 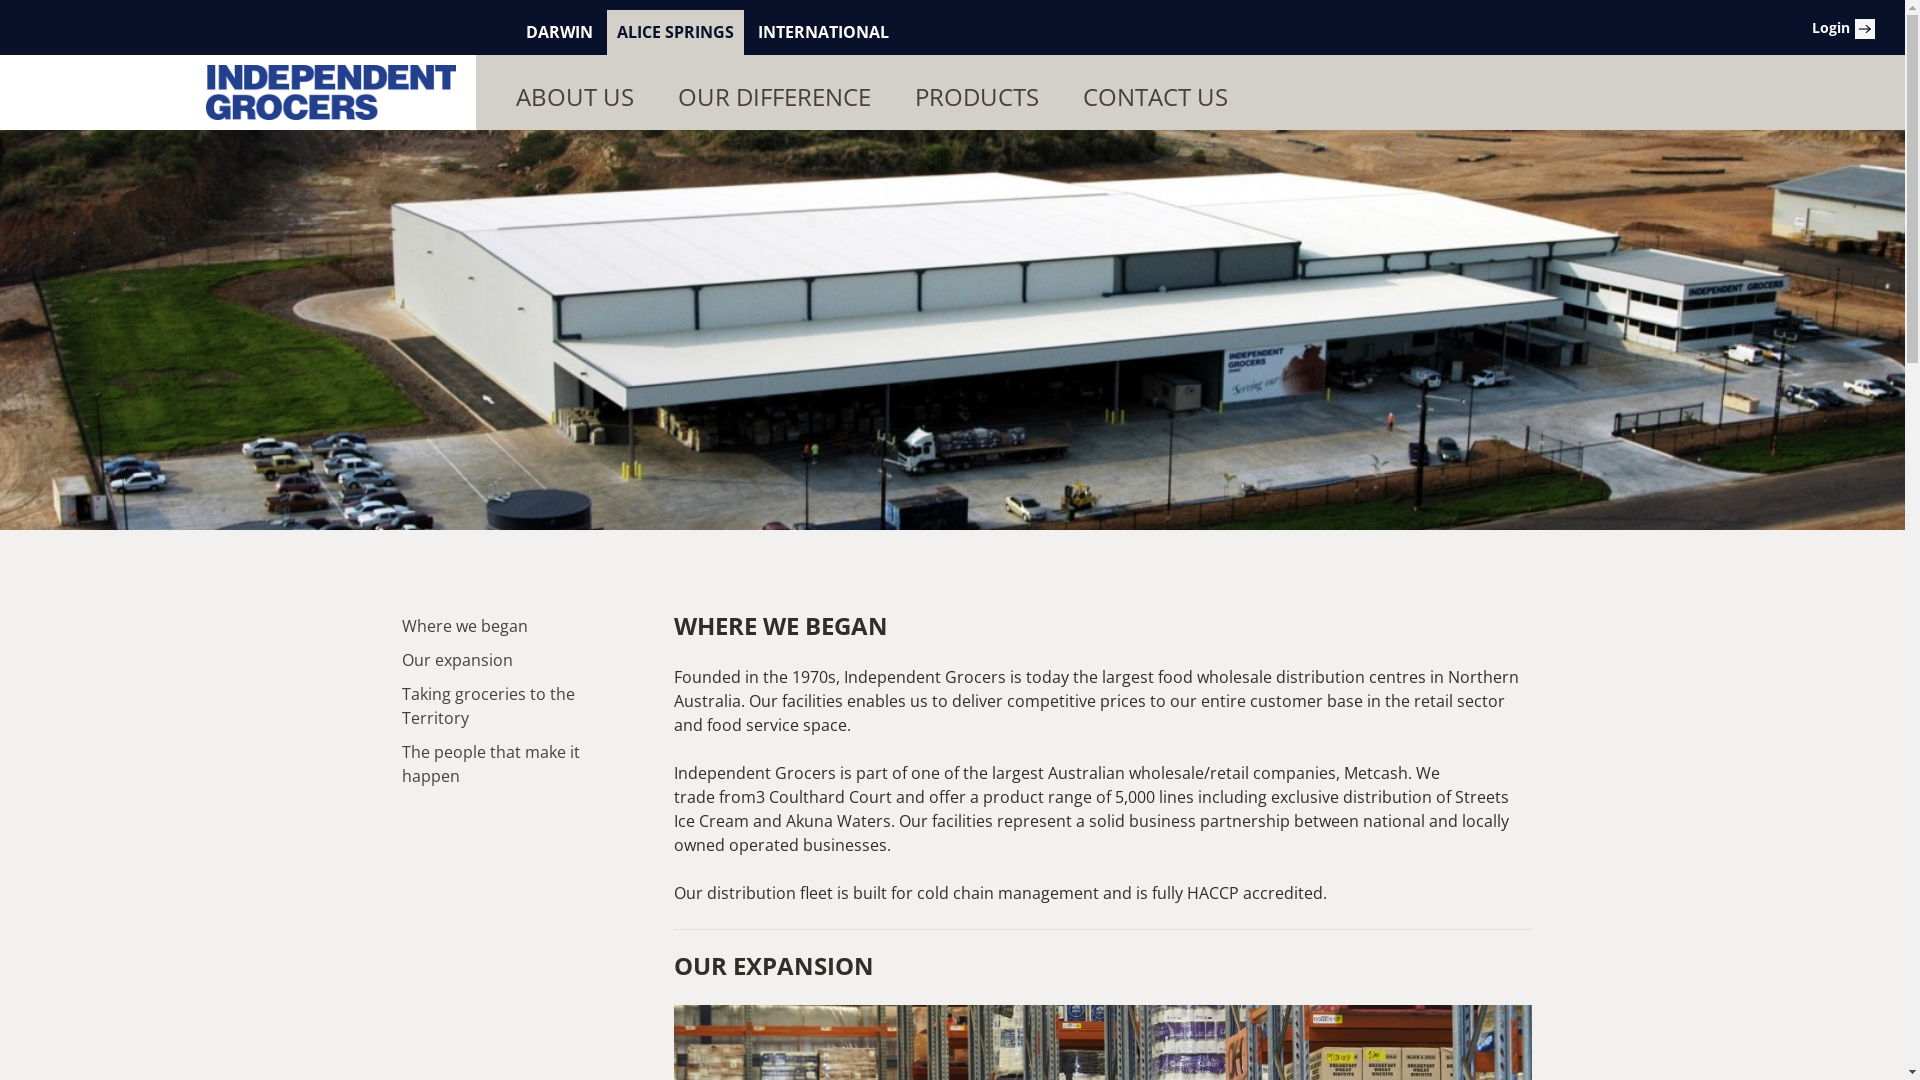 What do you see at coordinates (824, 32) in the screenshot?
I see `INTERNATIONAL` at bounding box center [824, 32].